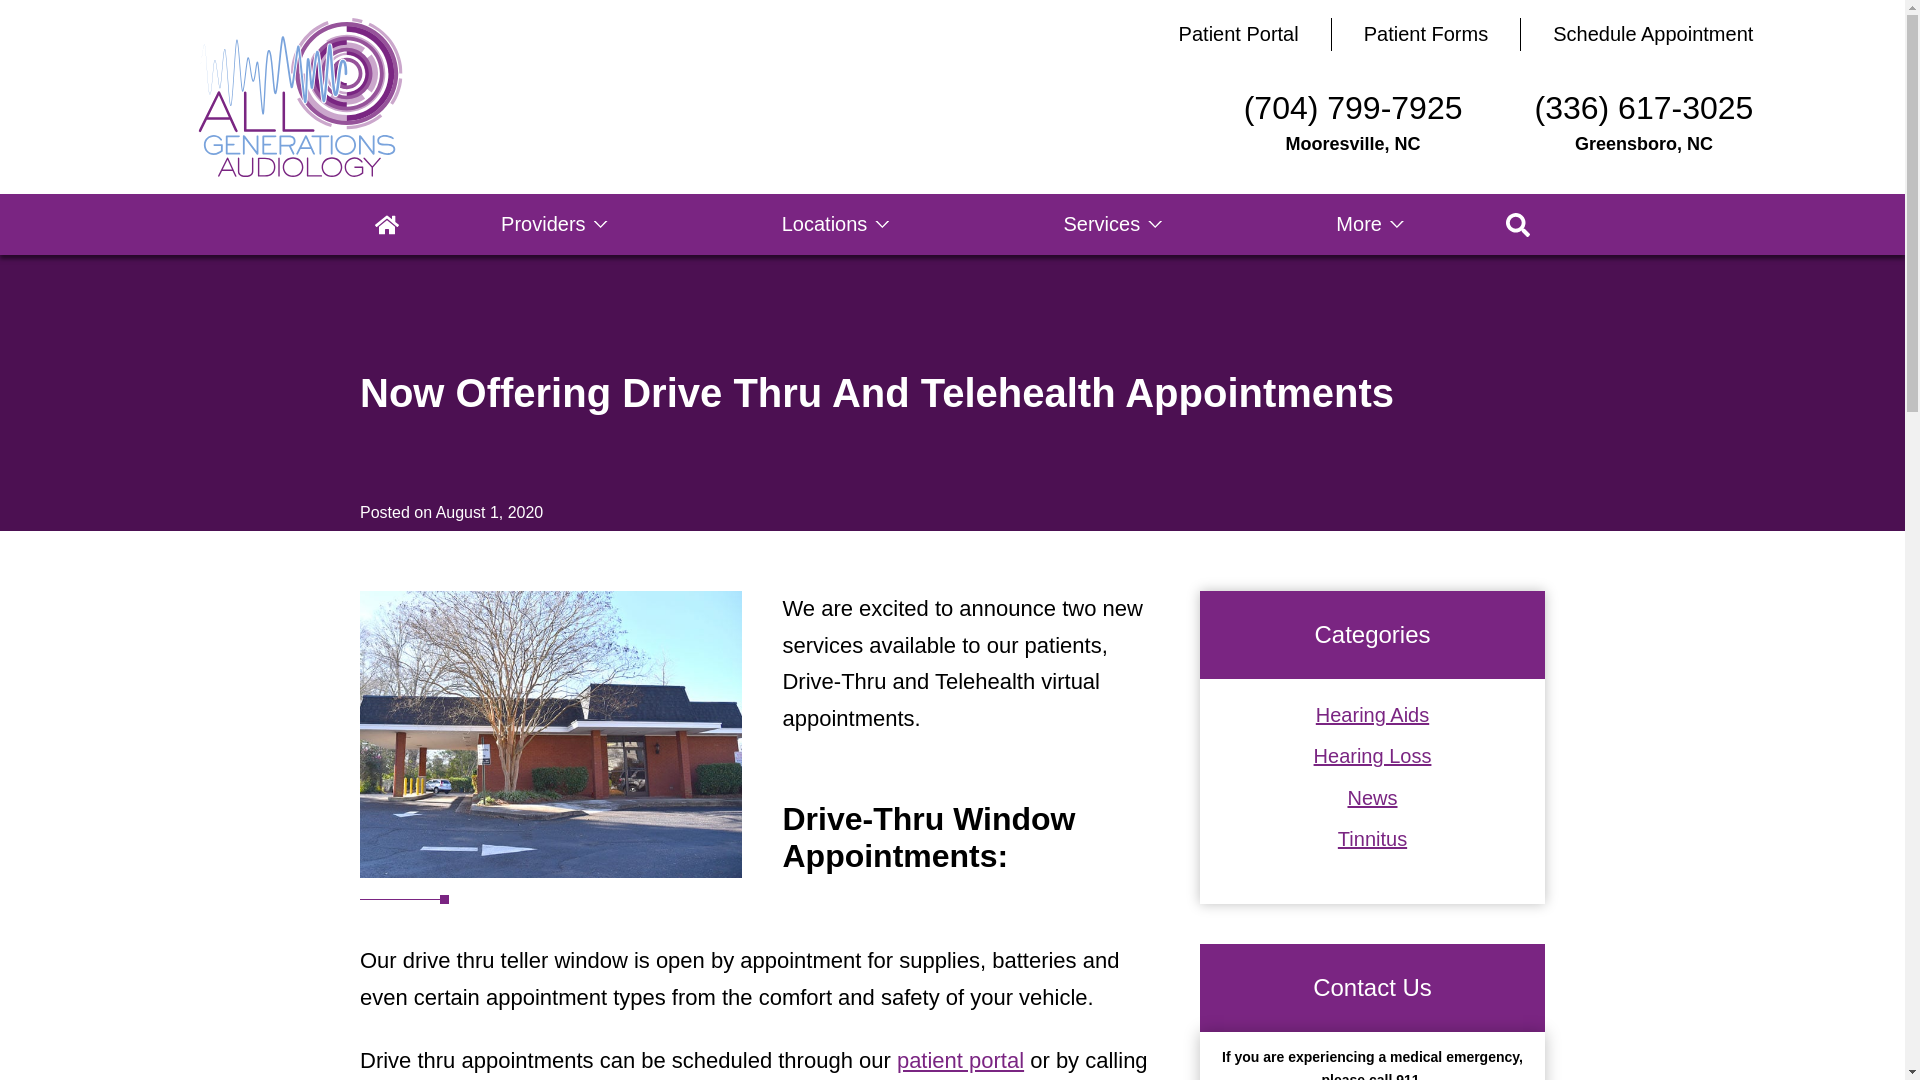 Image resolution: width=1920 pixels, height=1080 pixels. I want to click on Patient Forms, so click(1426, 32).